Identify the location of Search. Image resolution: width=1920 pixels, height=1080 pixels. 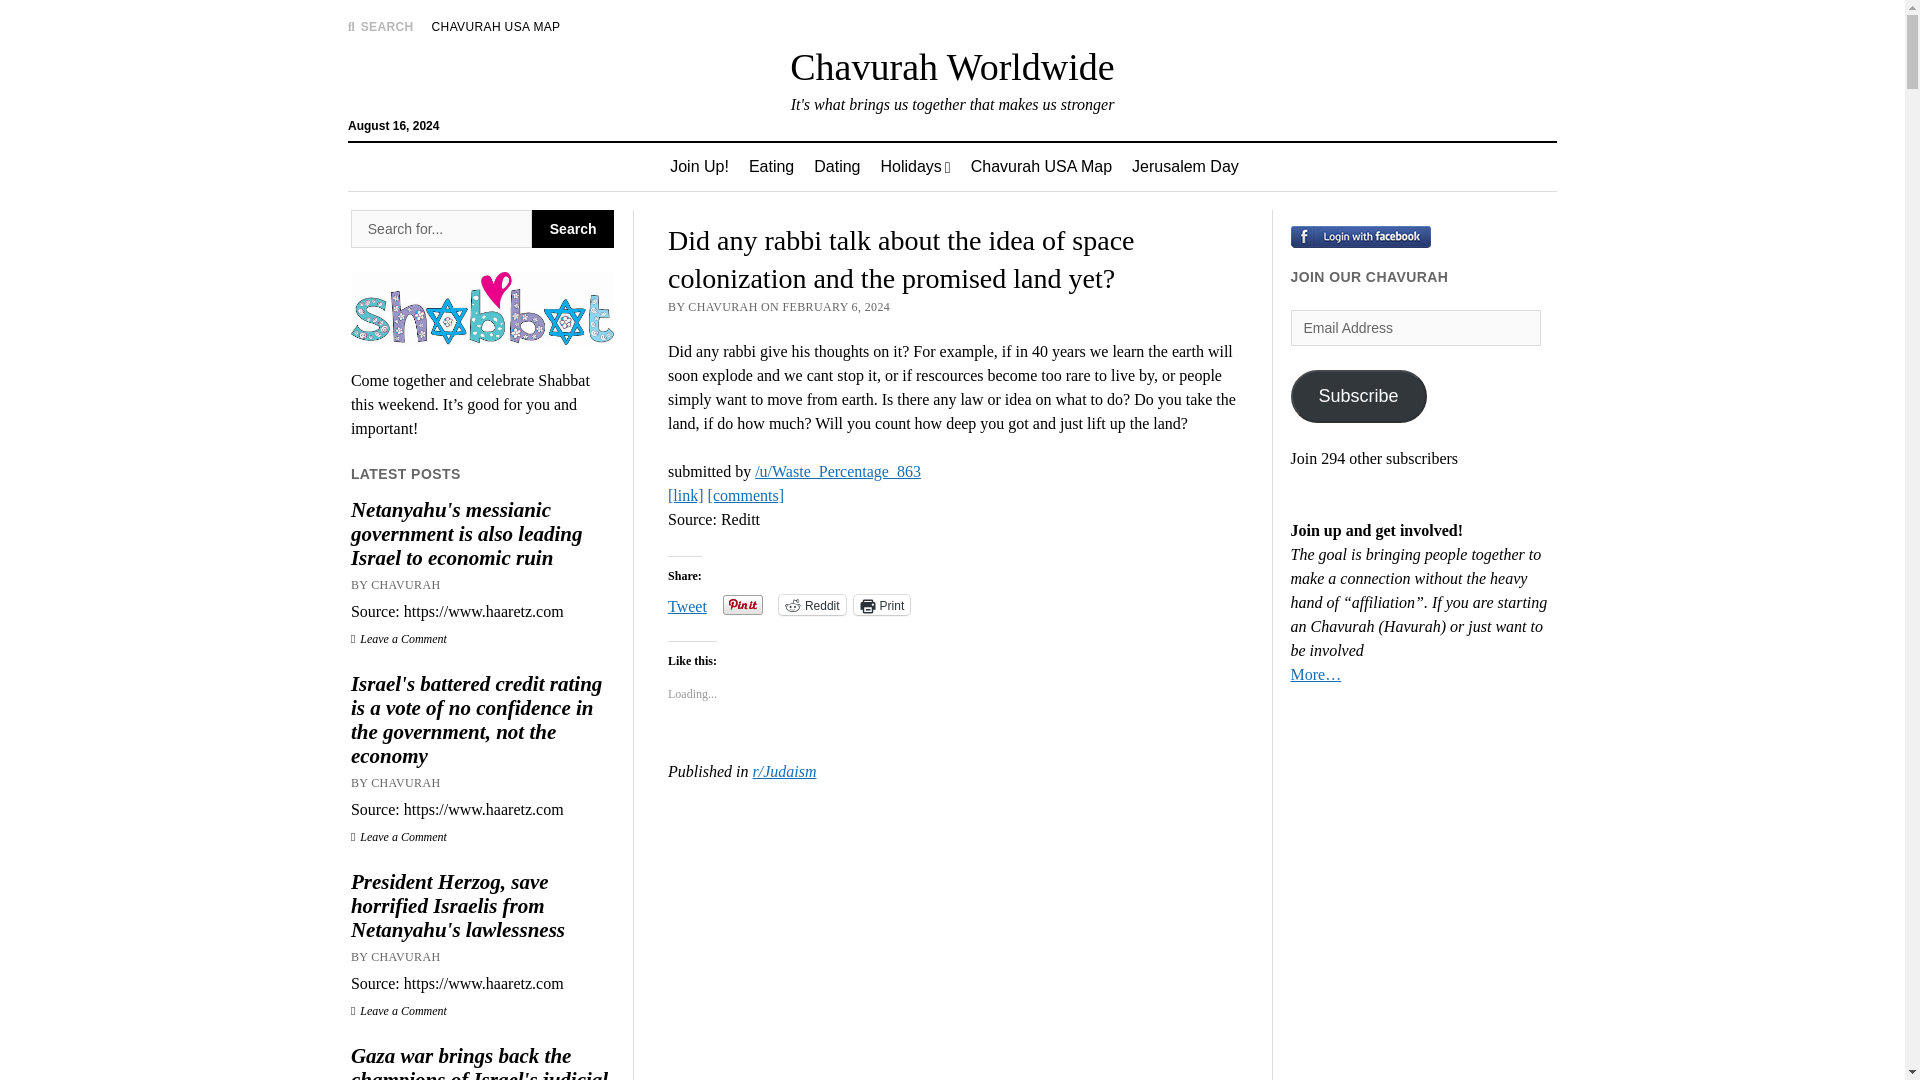
(1248, 170).